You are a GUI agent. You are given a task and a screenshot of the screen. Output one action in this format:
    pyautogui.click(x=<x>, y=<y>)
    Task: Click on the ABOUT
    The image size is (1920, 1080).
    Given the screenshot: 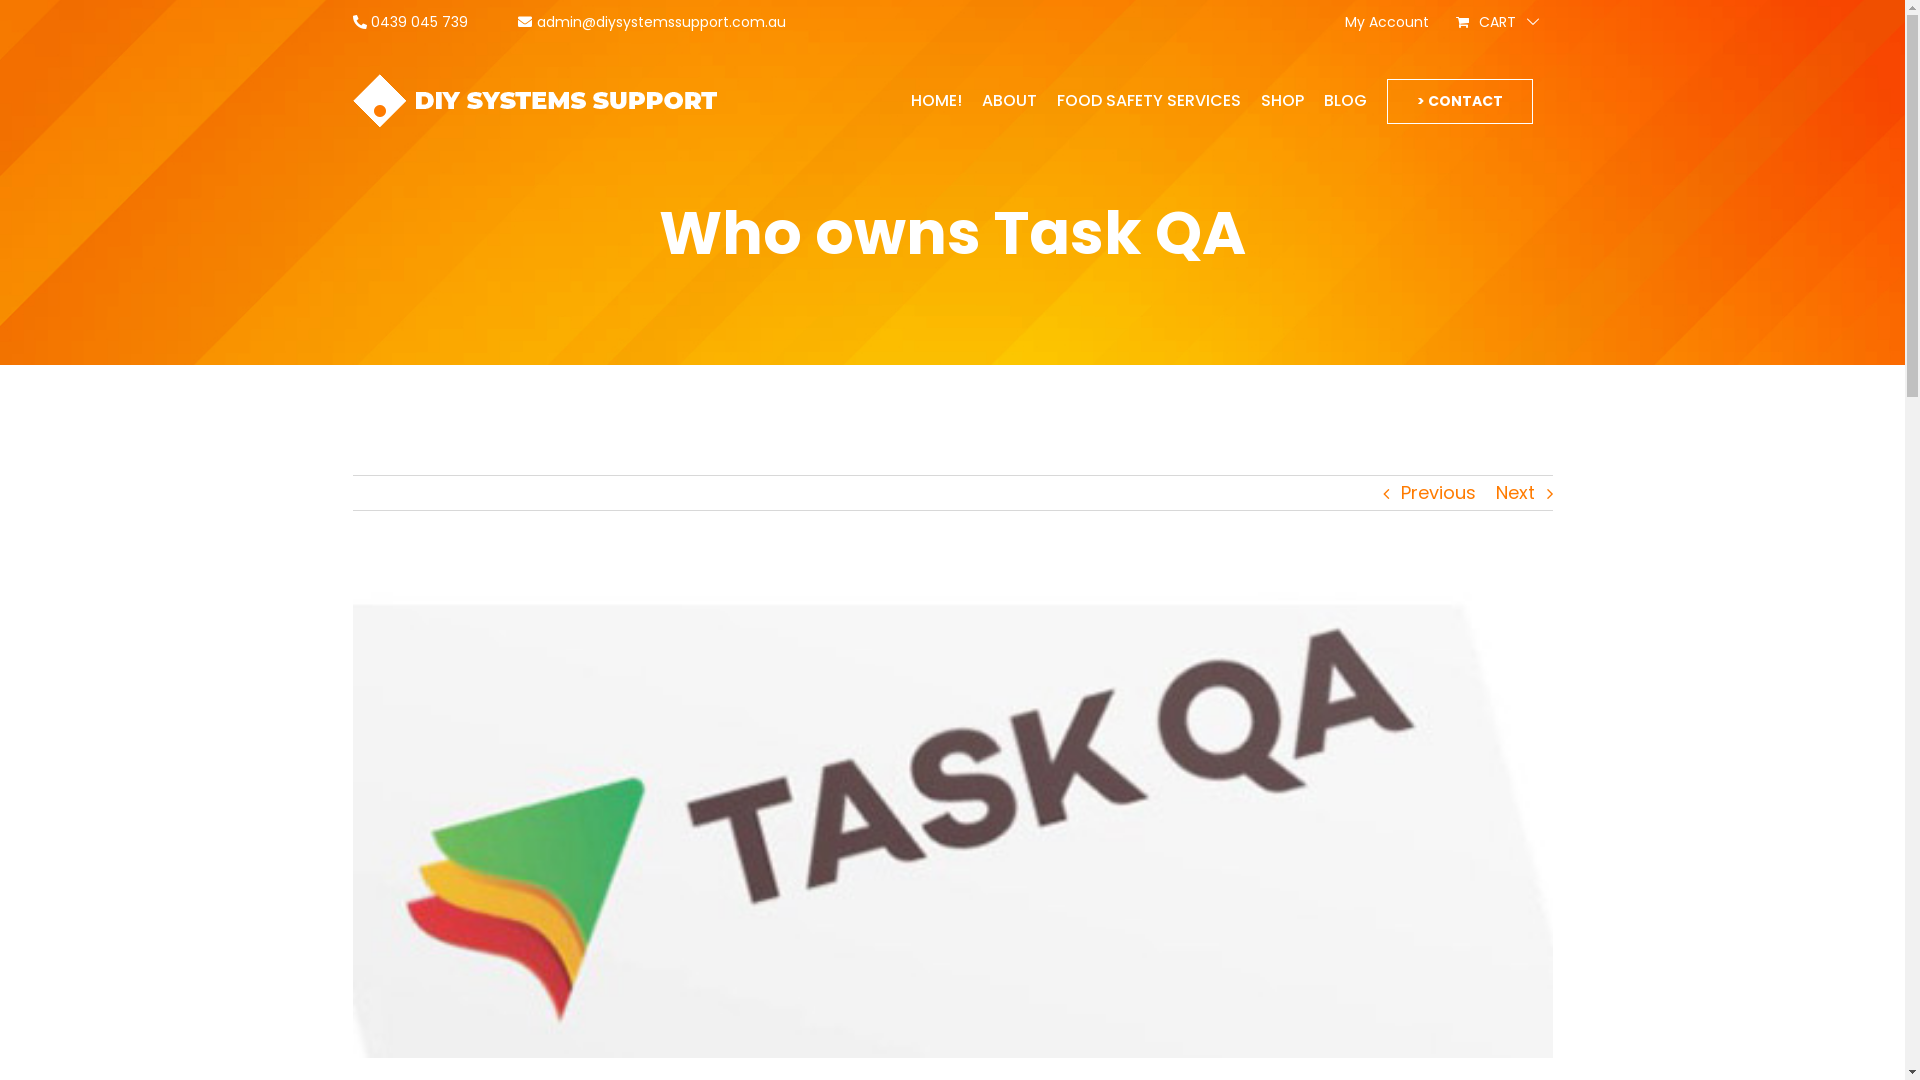 What is the action you would take?
    pyautogui.click(x=1010, y=101)
    